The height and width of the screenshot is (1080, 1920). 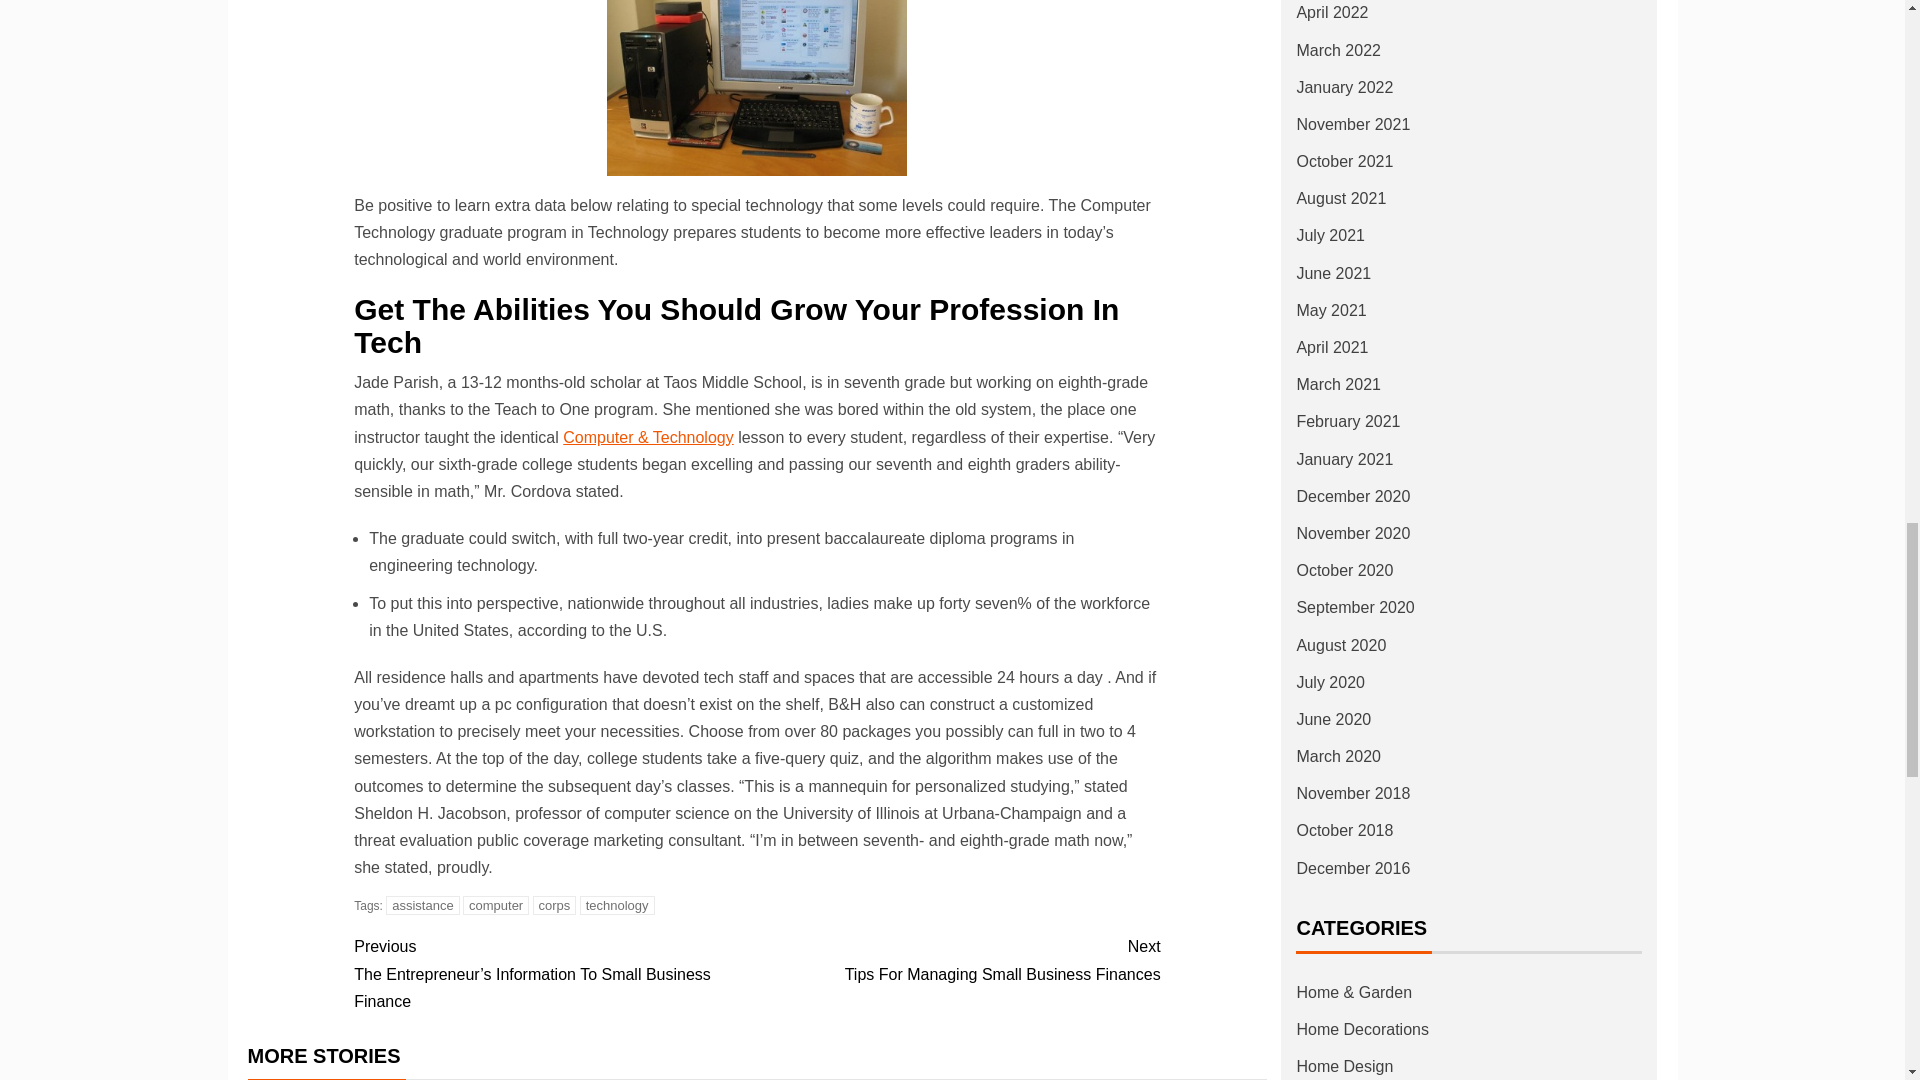 What do you see at coordinates (496, 905) in the screenshot?
I see `computer` at bounding box center [496, 905].